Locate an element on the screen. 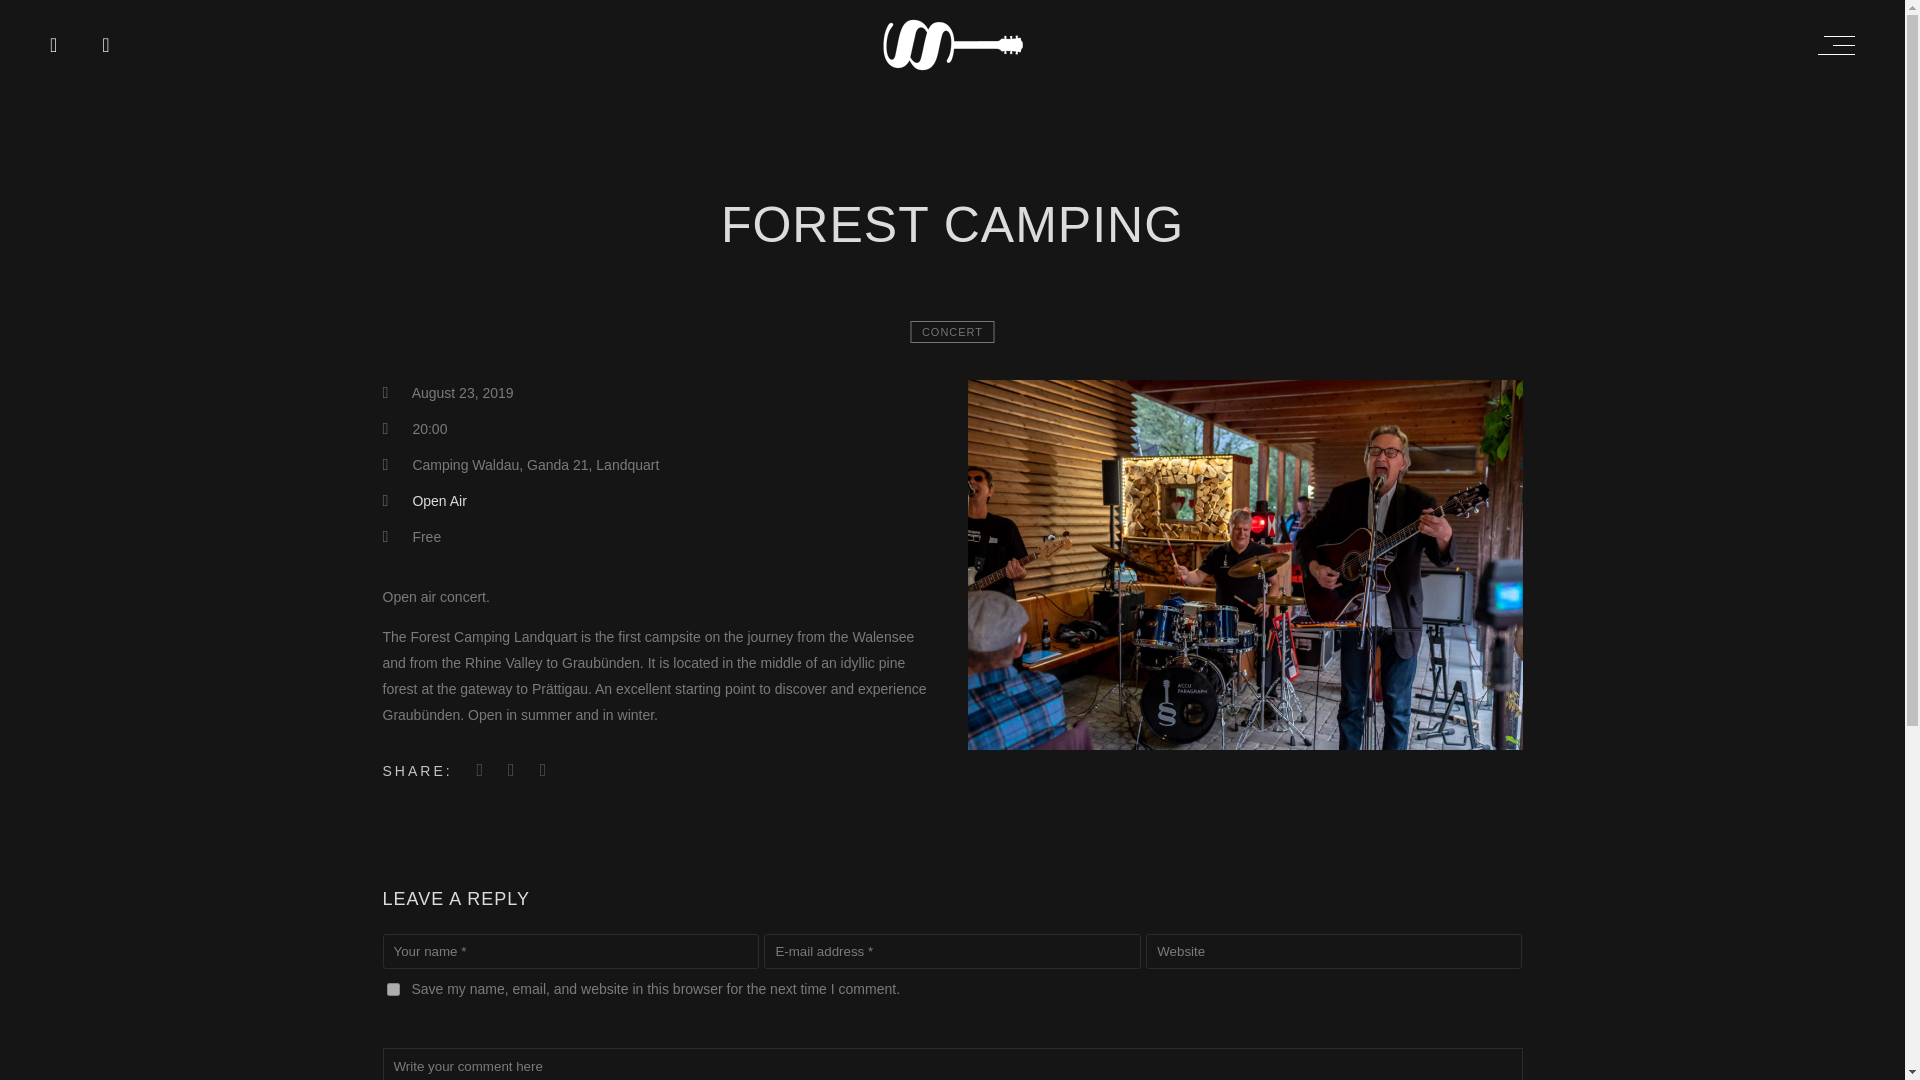 This screenshot has height=1080, width=1920. CONCERT is located at coordinates (952, 332).